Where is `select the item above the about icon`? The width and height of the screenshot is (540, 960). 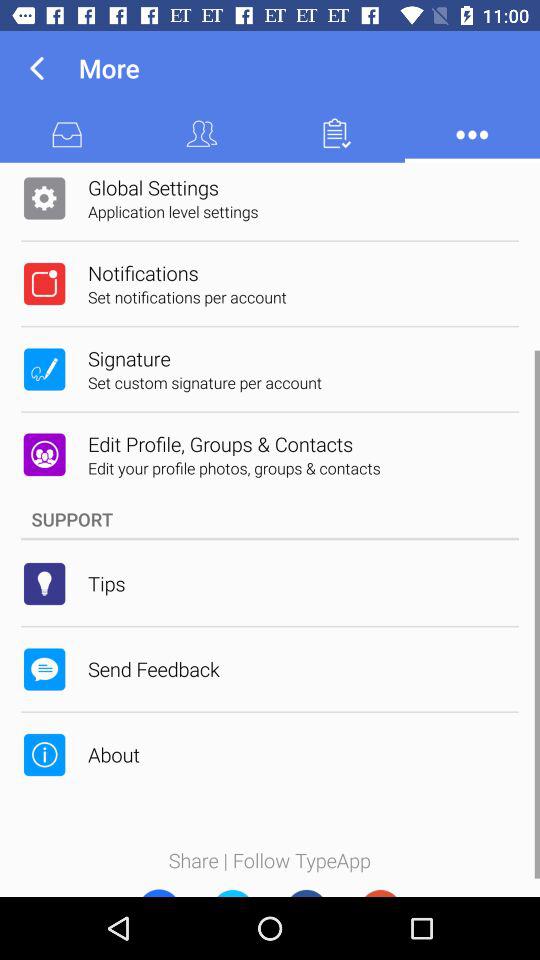 select the item above the about icon is located at coordinates (154, 668).